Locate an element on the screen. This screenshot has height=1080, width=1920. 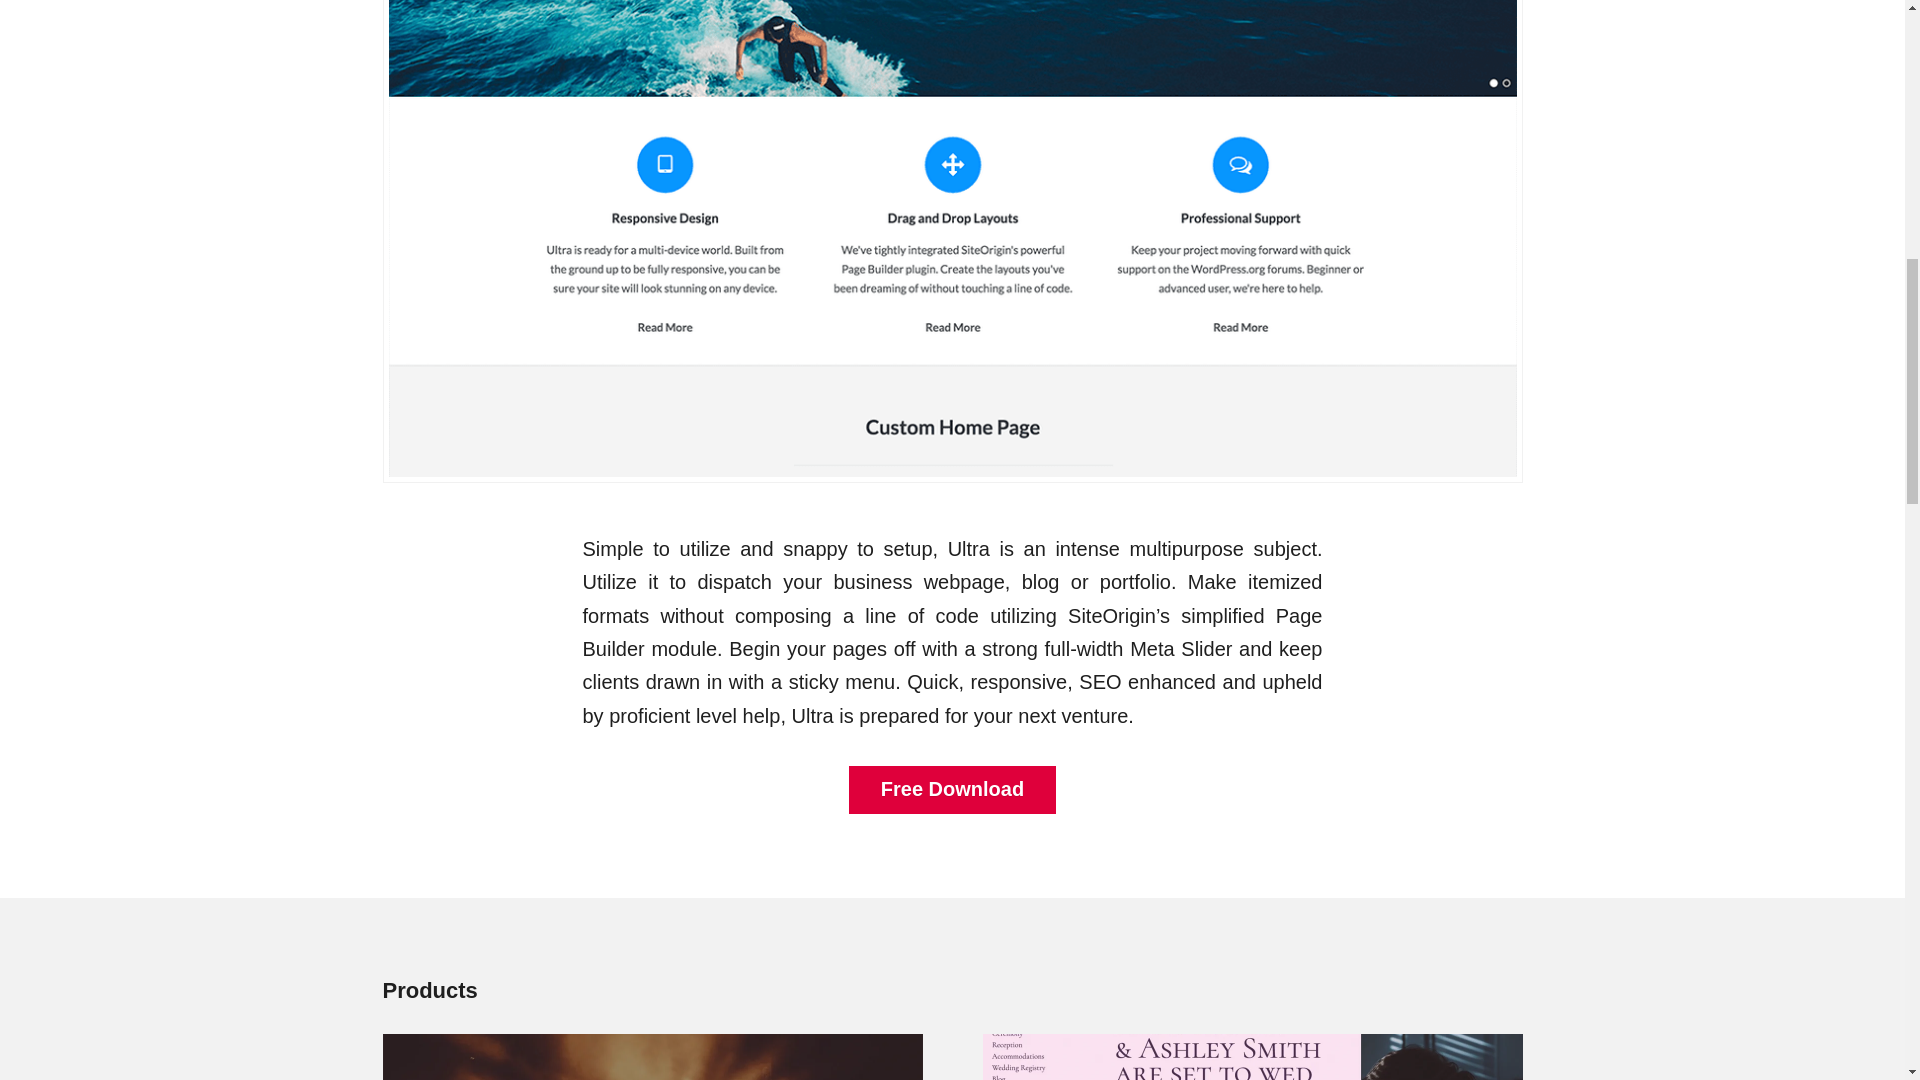
Free Download is located at coordinates (952, 790).